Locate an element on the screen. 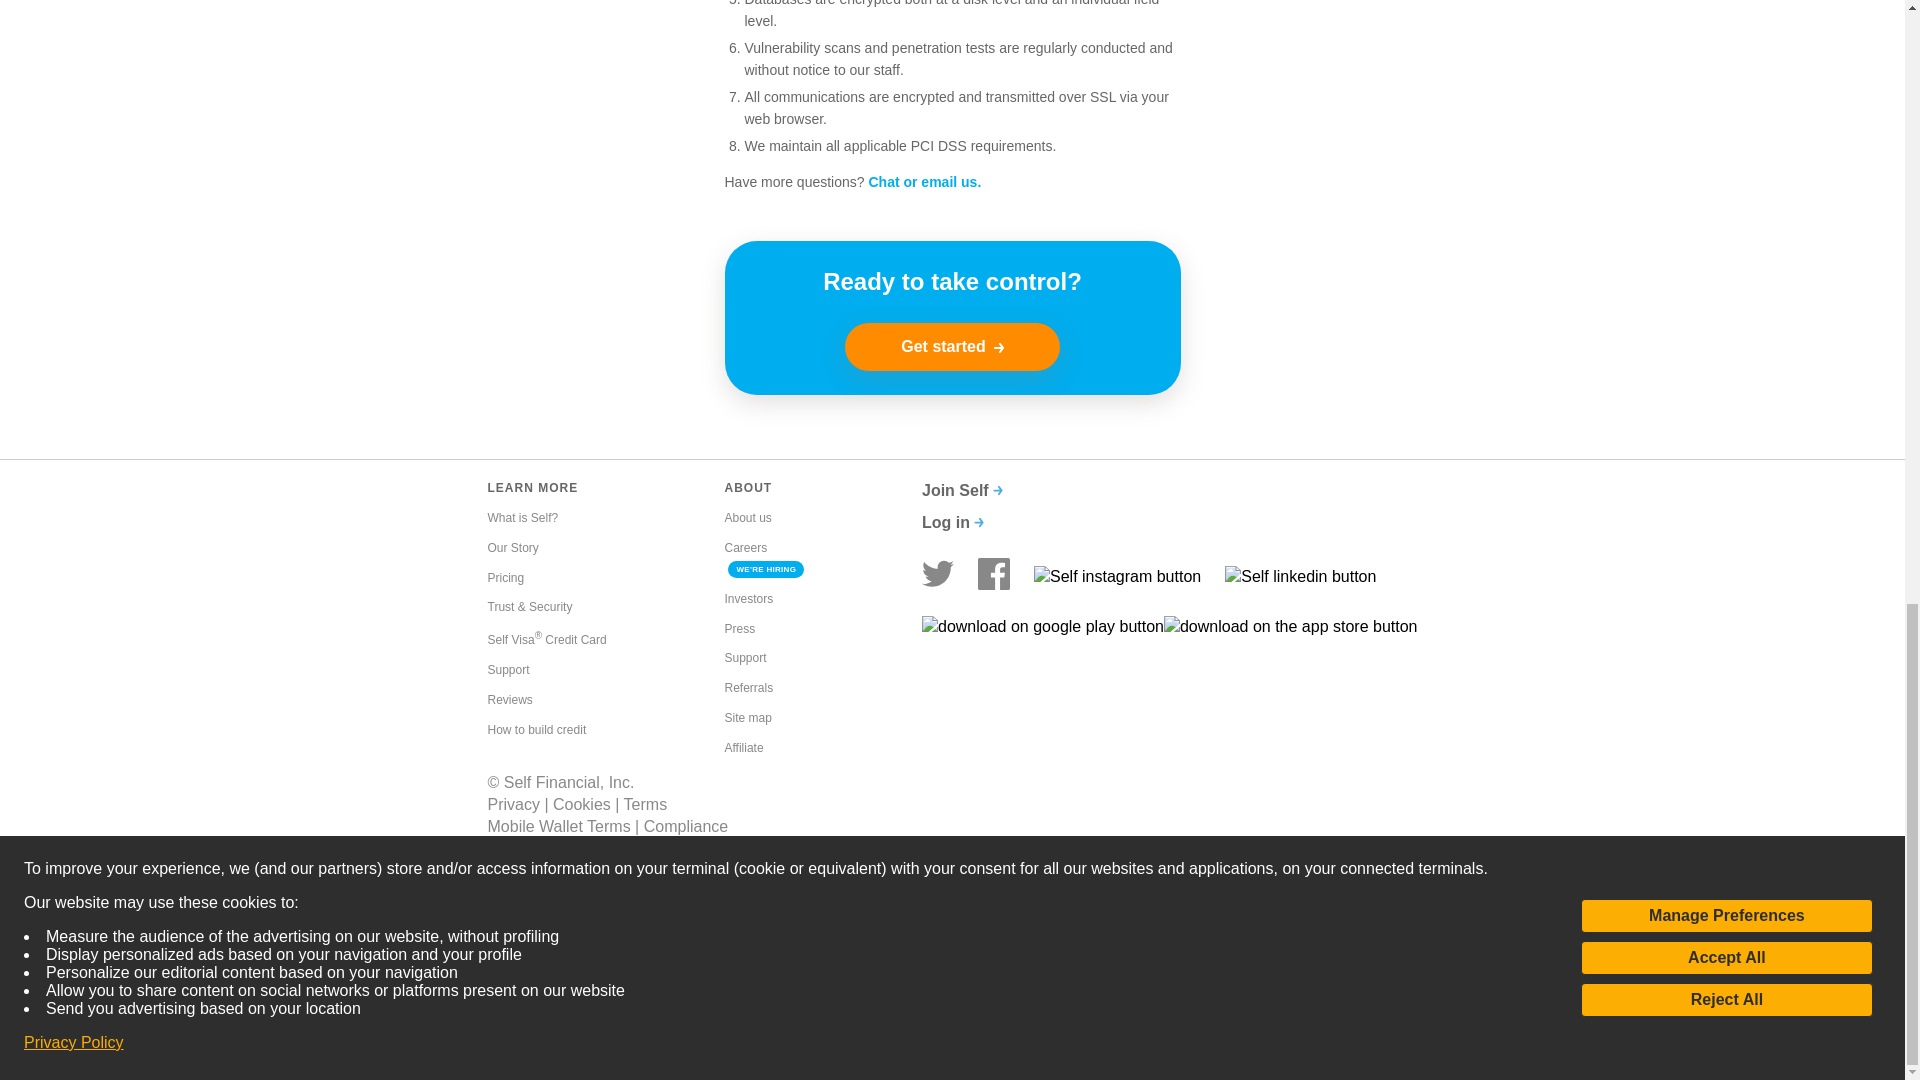 The image size is (1920, 1080). Our Story is located at coordinates (513, 548).